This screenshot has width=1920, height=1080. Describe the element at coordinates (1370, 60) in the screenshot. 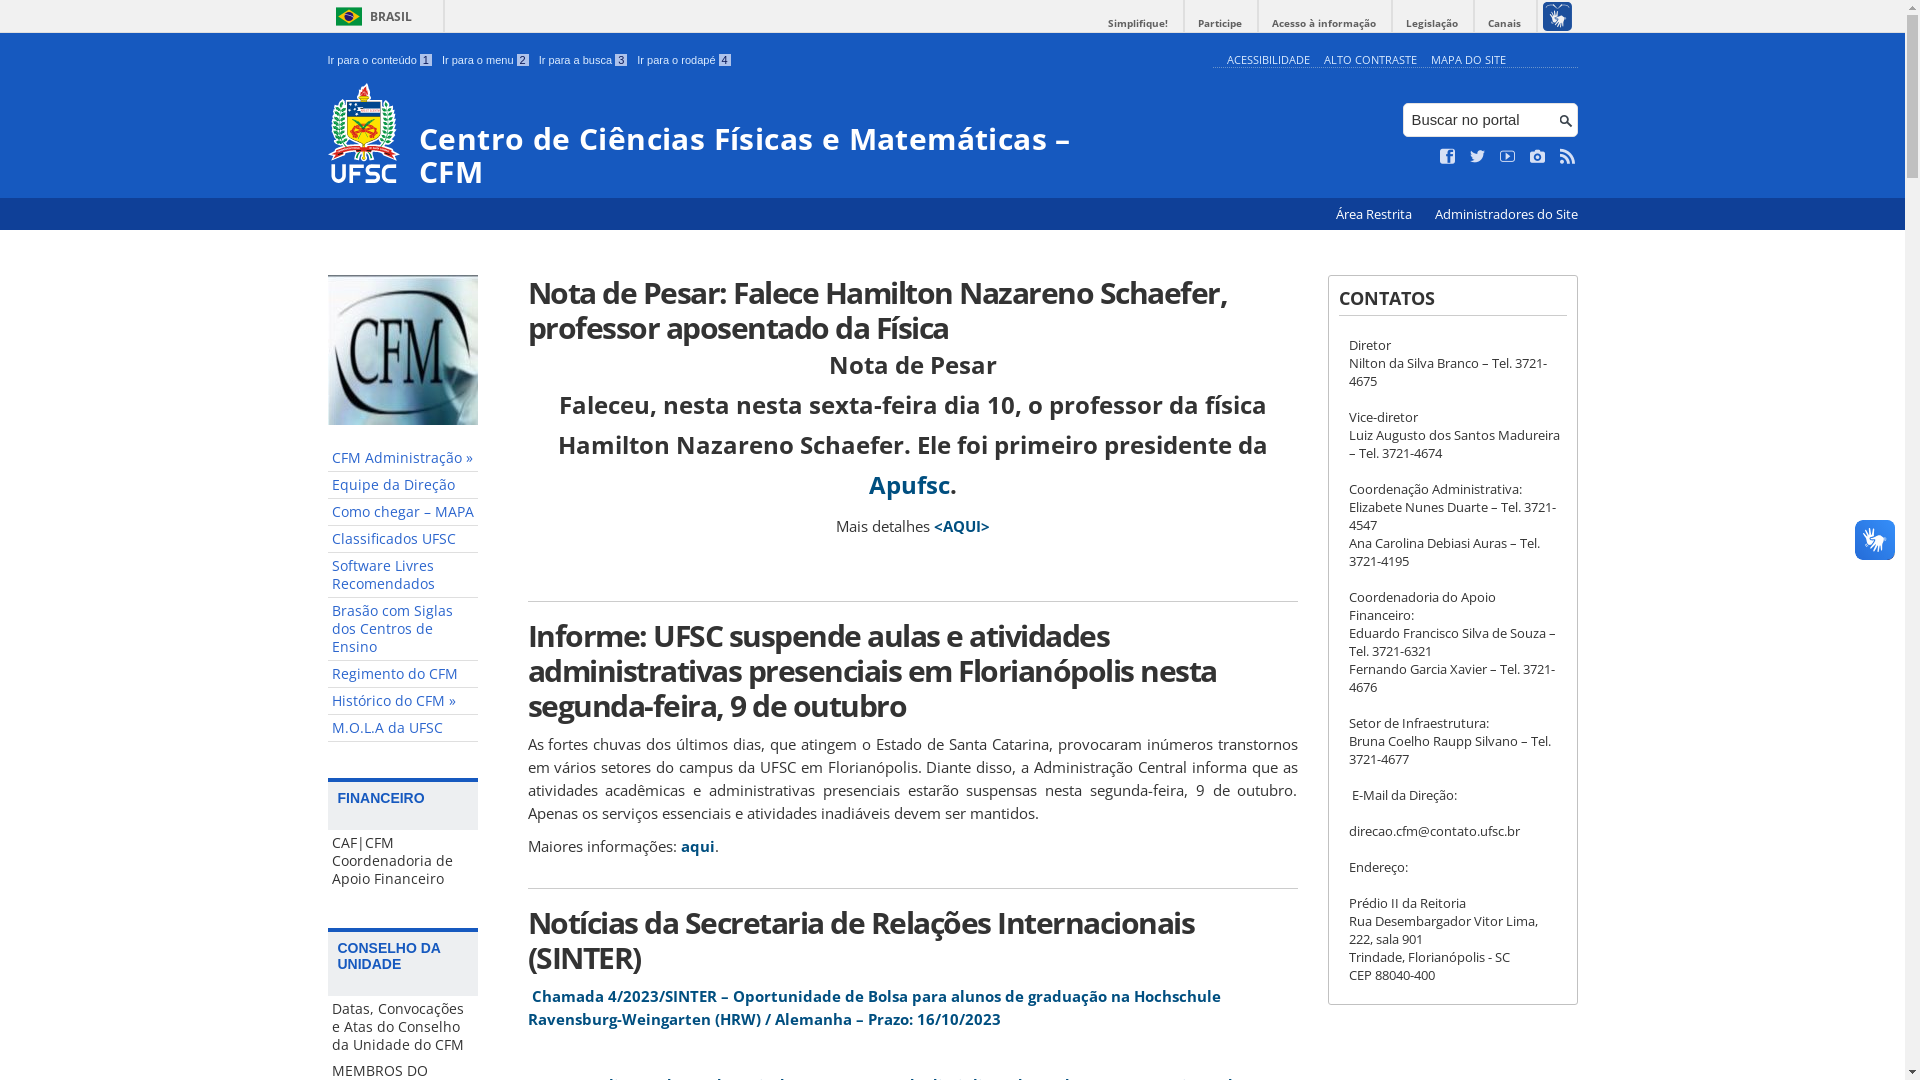

I see `ALTO CONTRASTE` at that location.